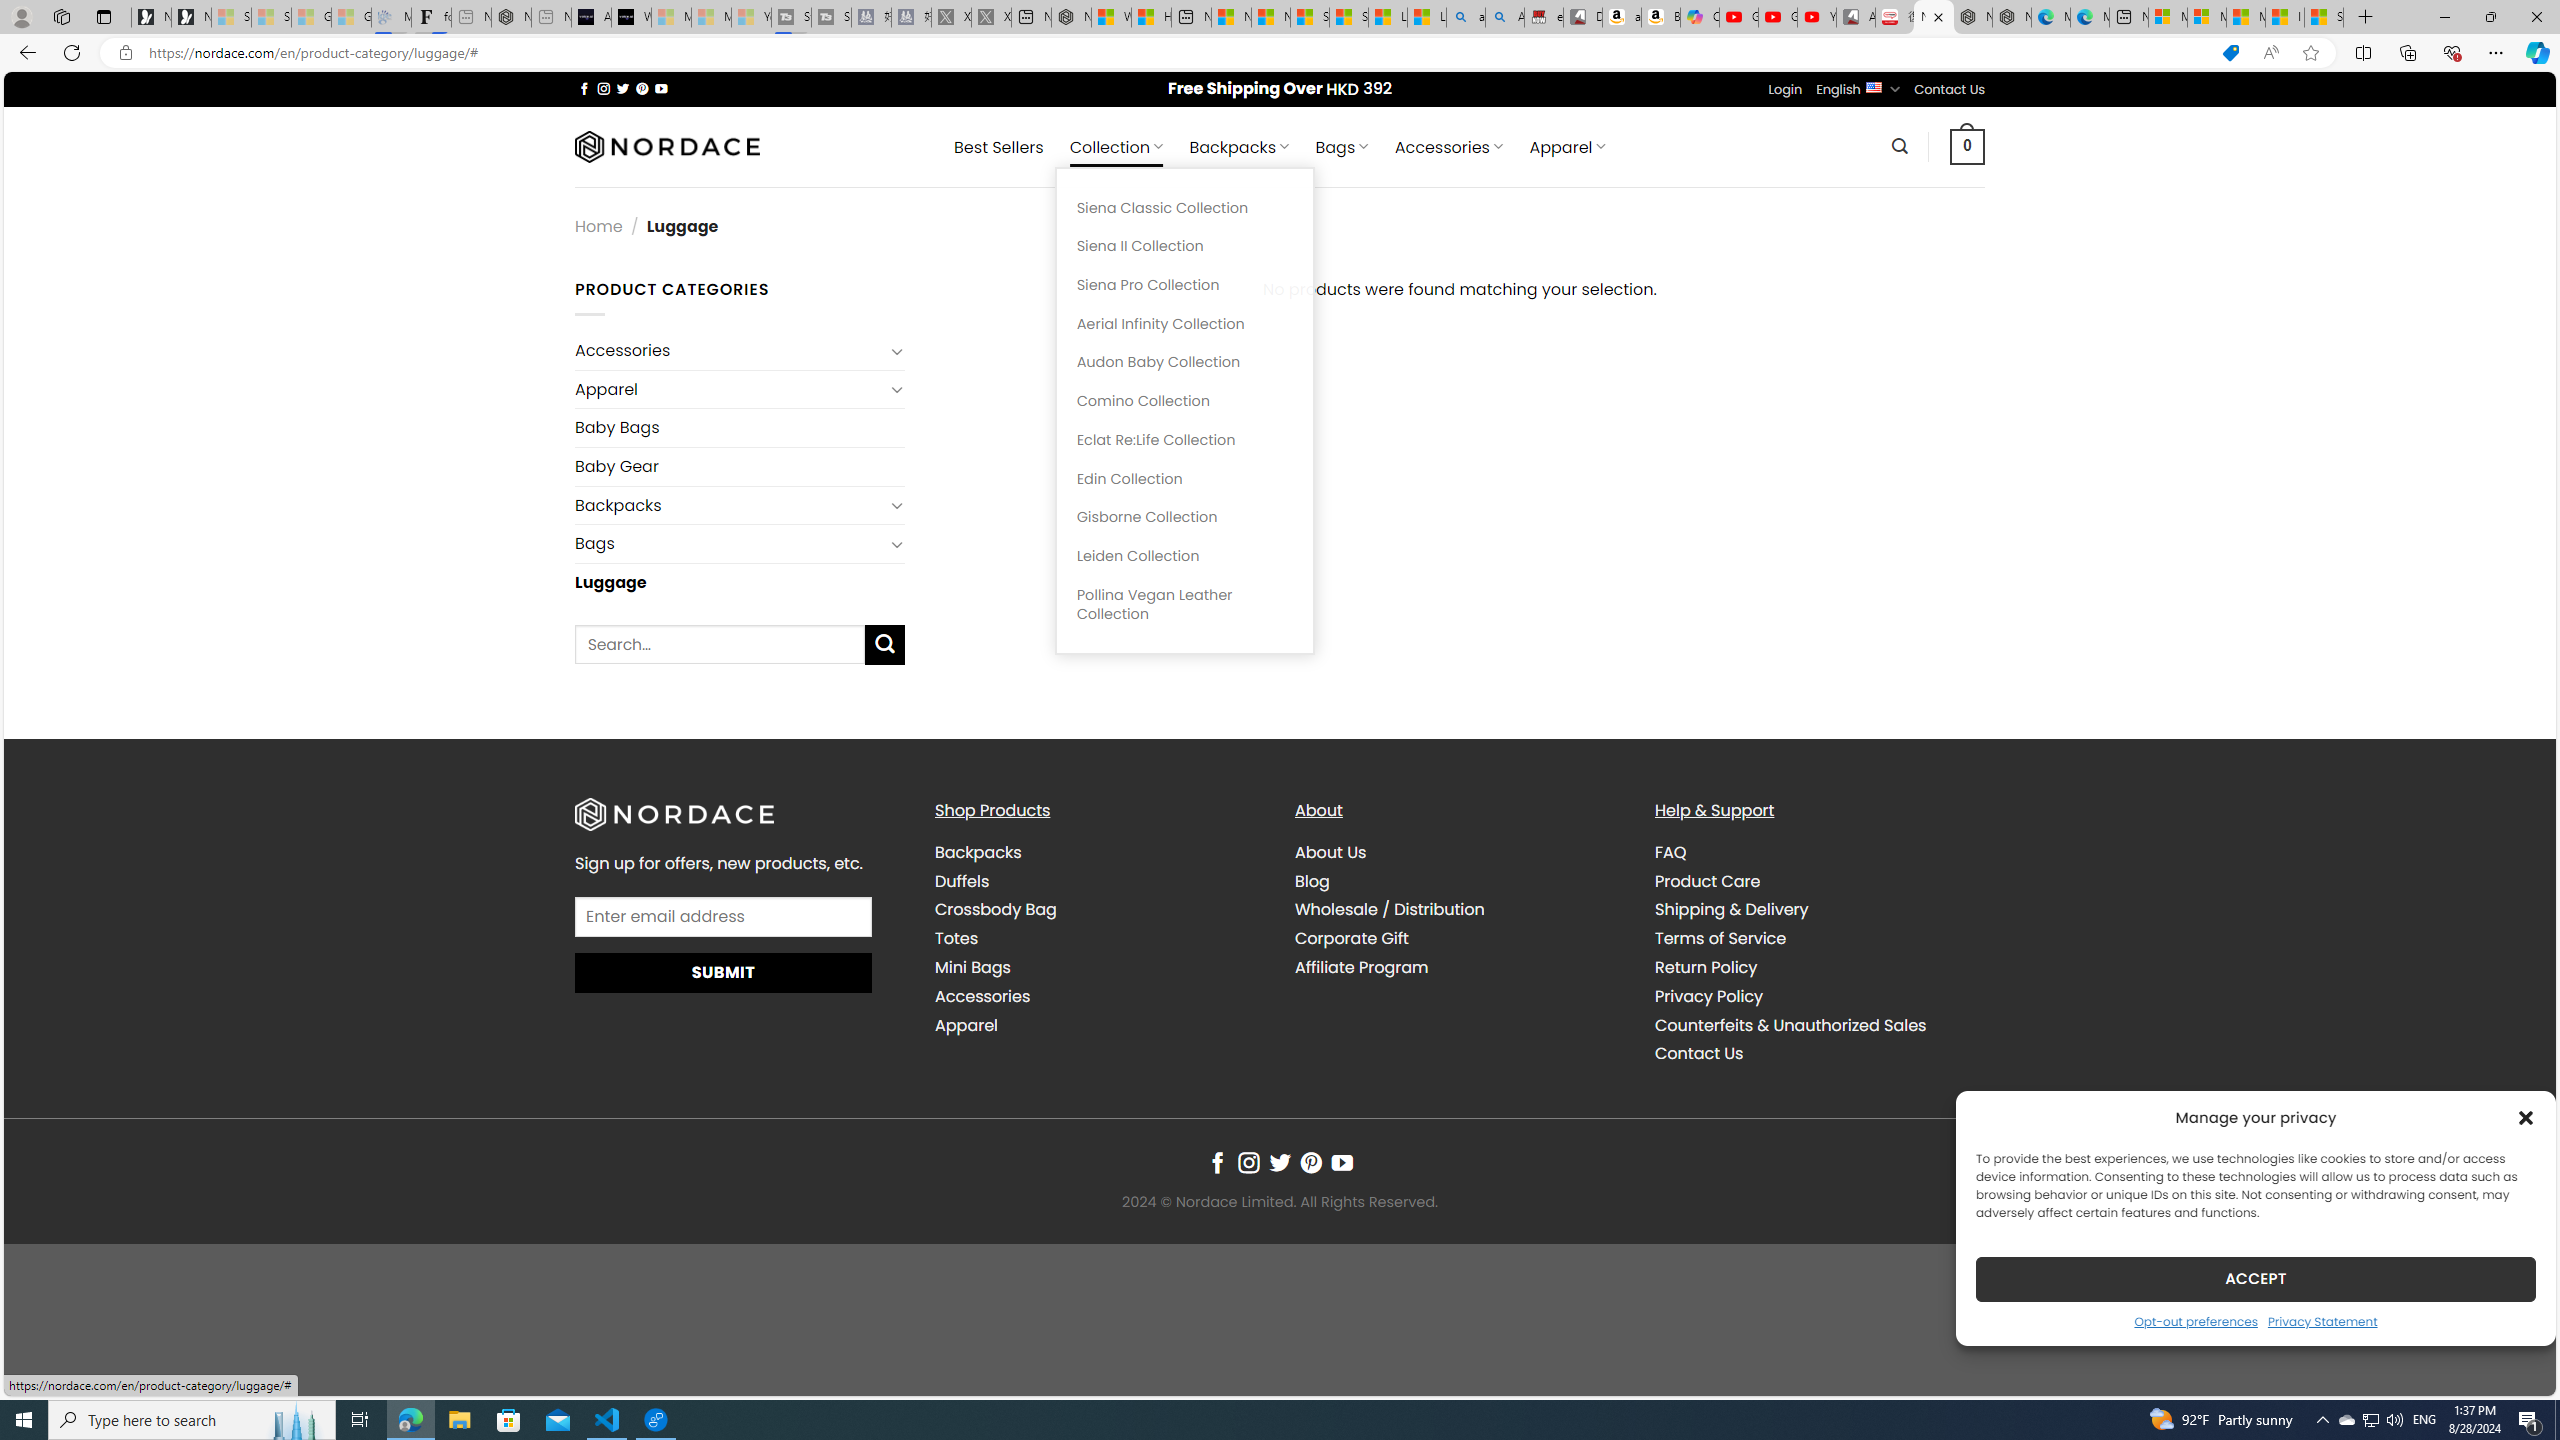 This screenshot has width=2560, height=1440. What do you see at coordinates (1152, 17) in the screenshot?
I see `Huge shark washes ashore at New York City beach | Watch` at bounding box center [1152, 17].